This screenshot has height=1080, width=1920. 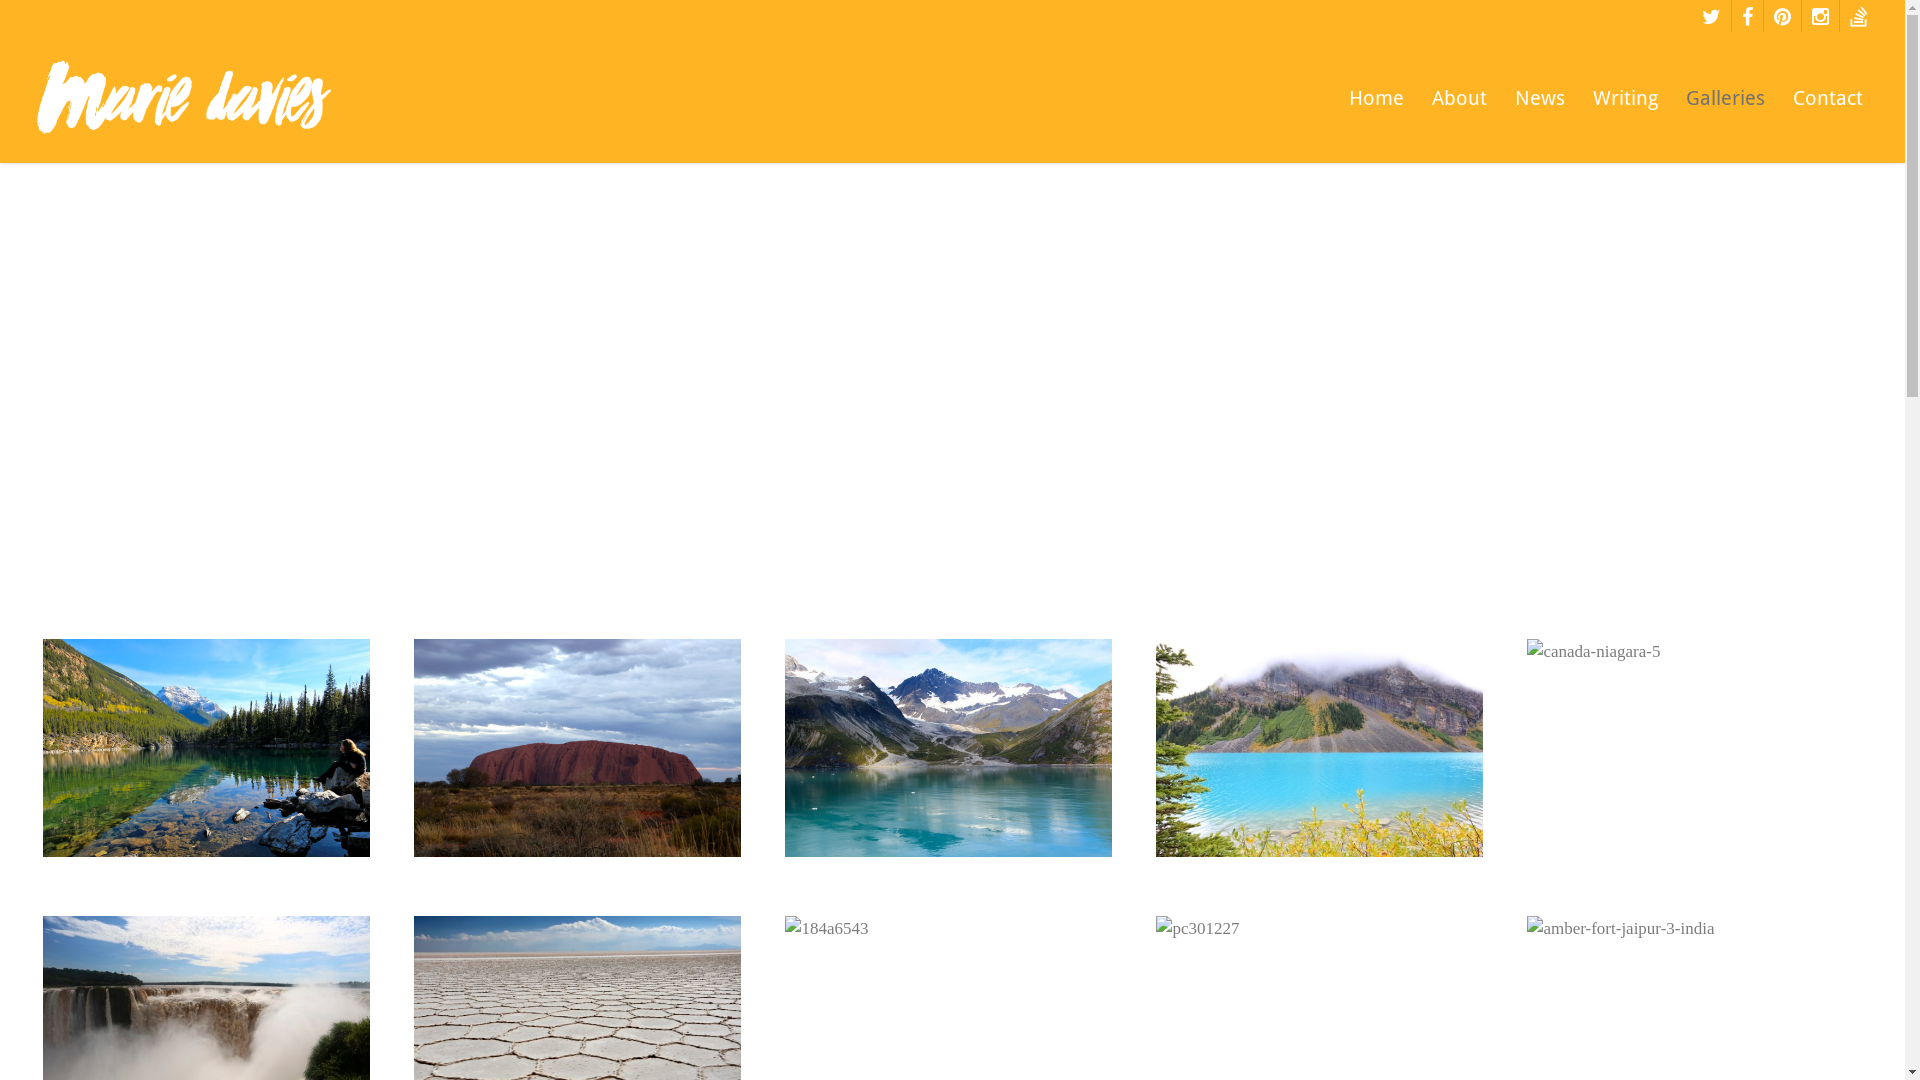 What do you see at coordinates (1319, 748) in the screenshot?
I see `resize-canada-lake-como` at bounding box center [1319, 748].